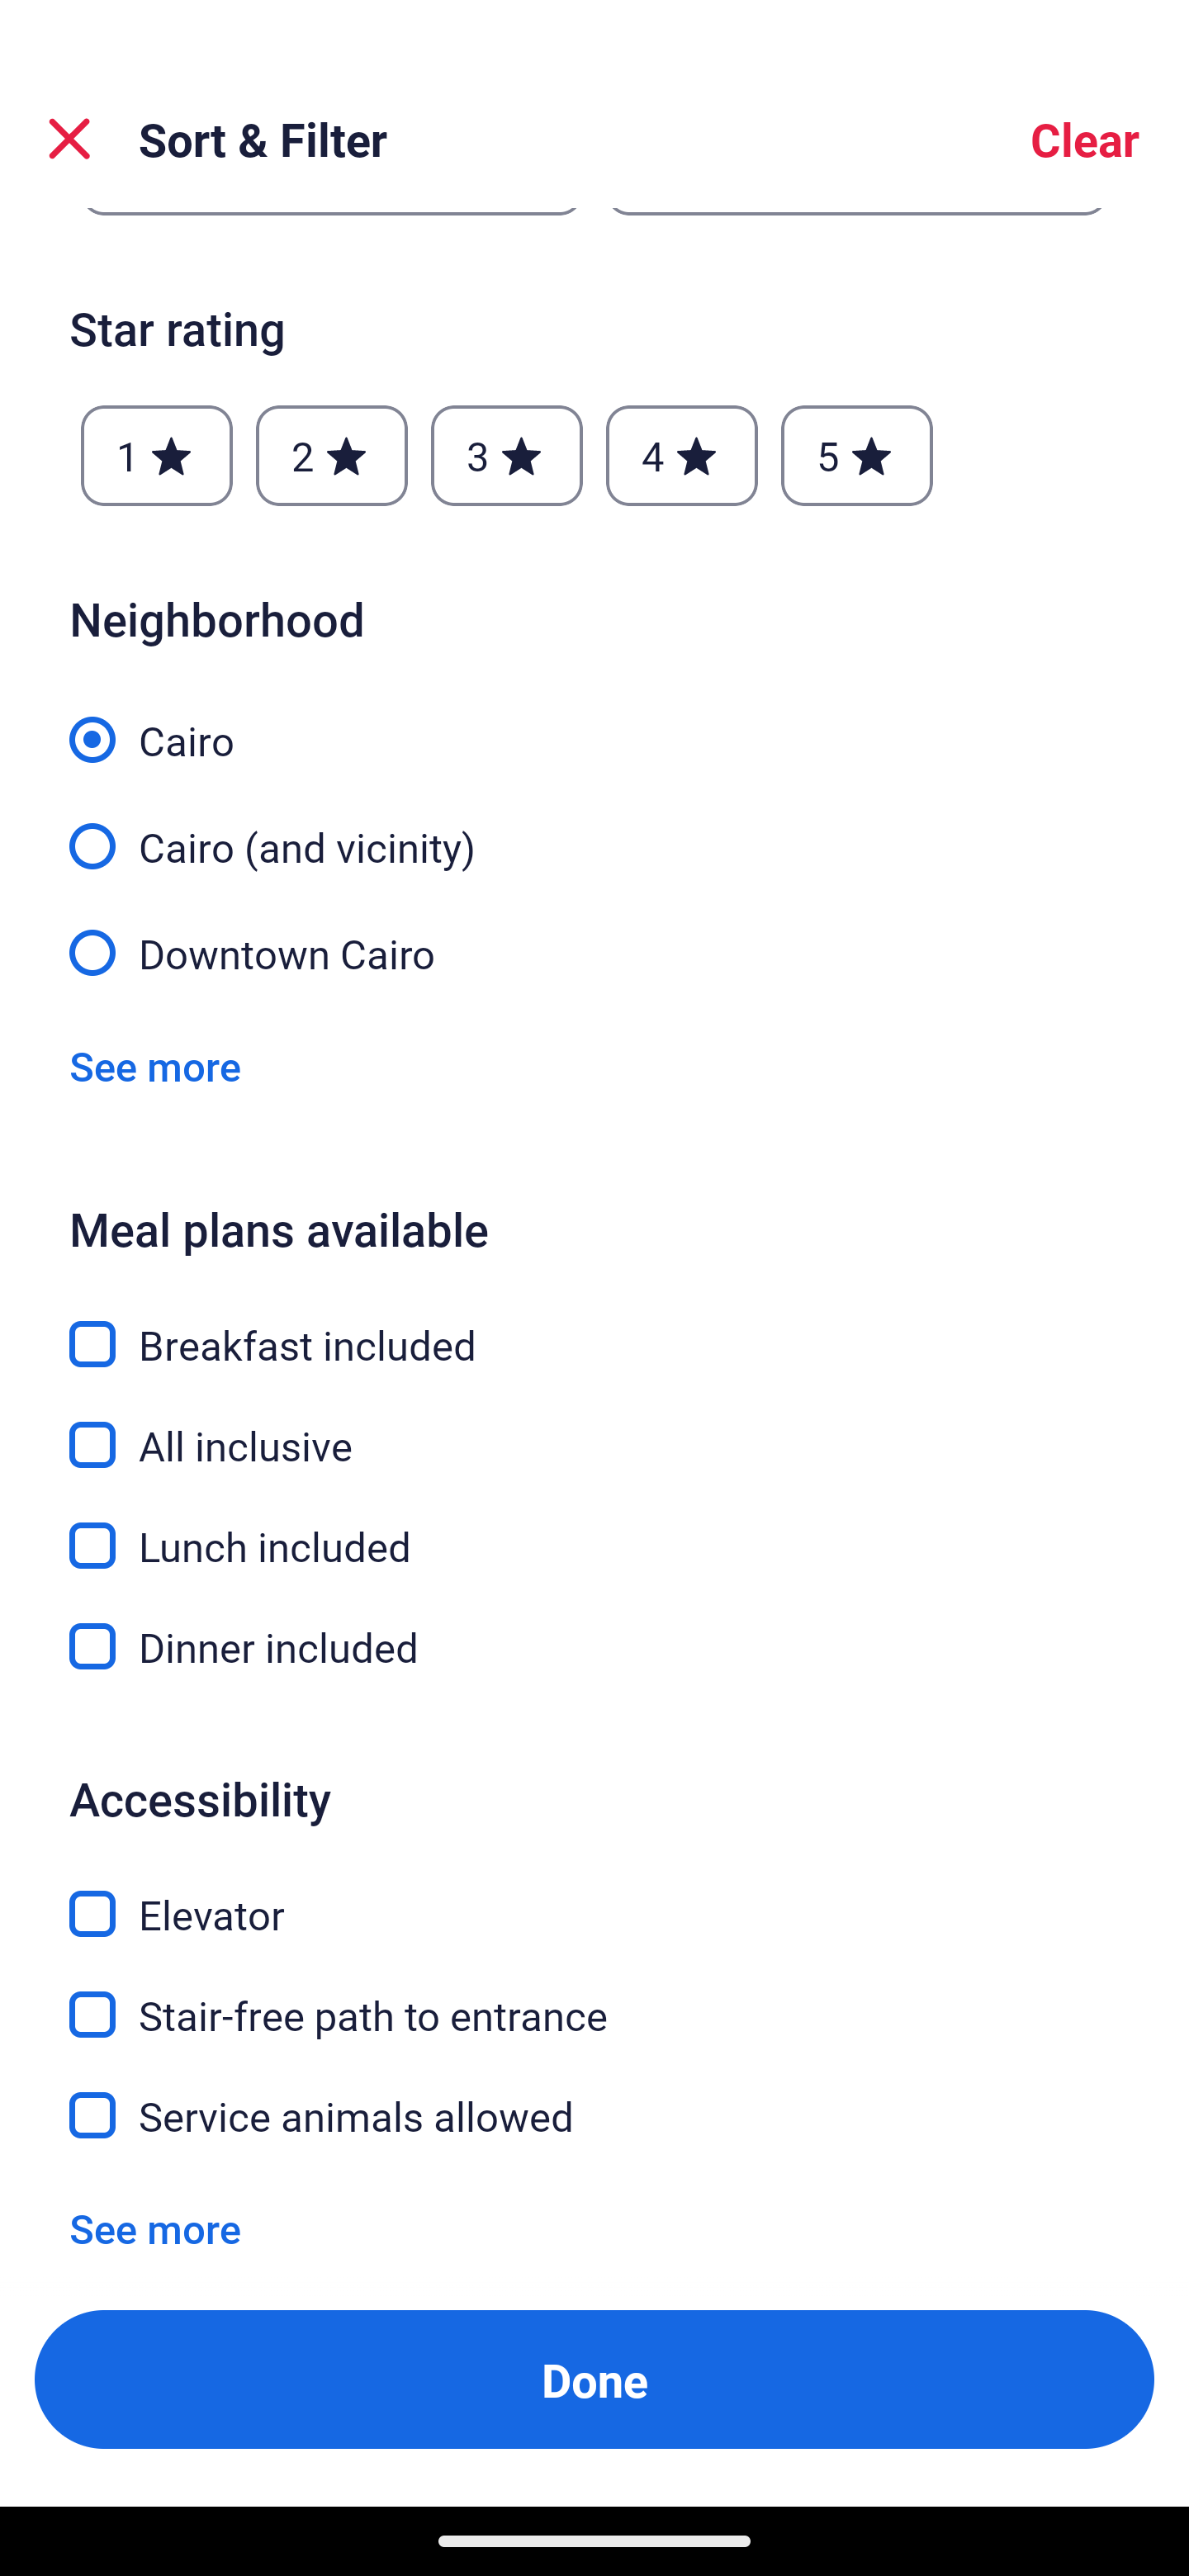 The height and width of the screenshot is (2576, 1189). Describe the element at coordinates (594, 2379) in the screenshot. I see `Apply and close Sort and Filter Done` at that location.